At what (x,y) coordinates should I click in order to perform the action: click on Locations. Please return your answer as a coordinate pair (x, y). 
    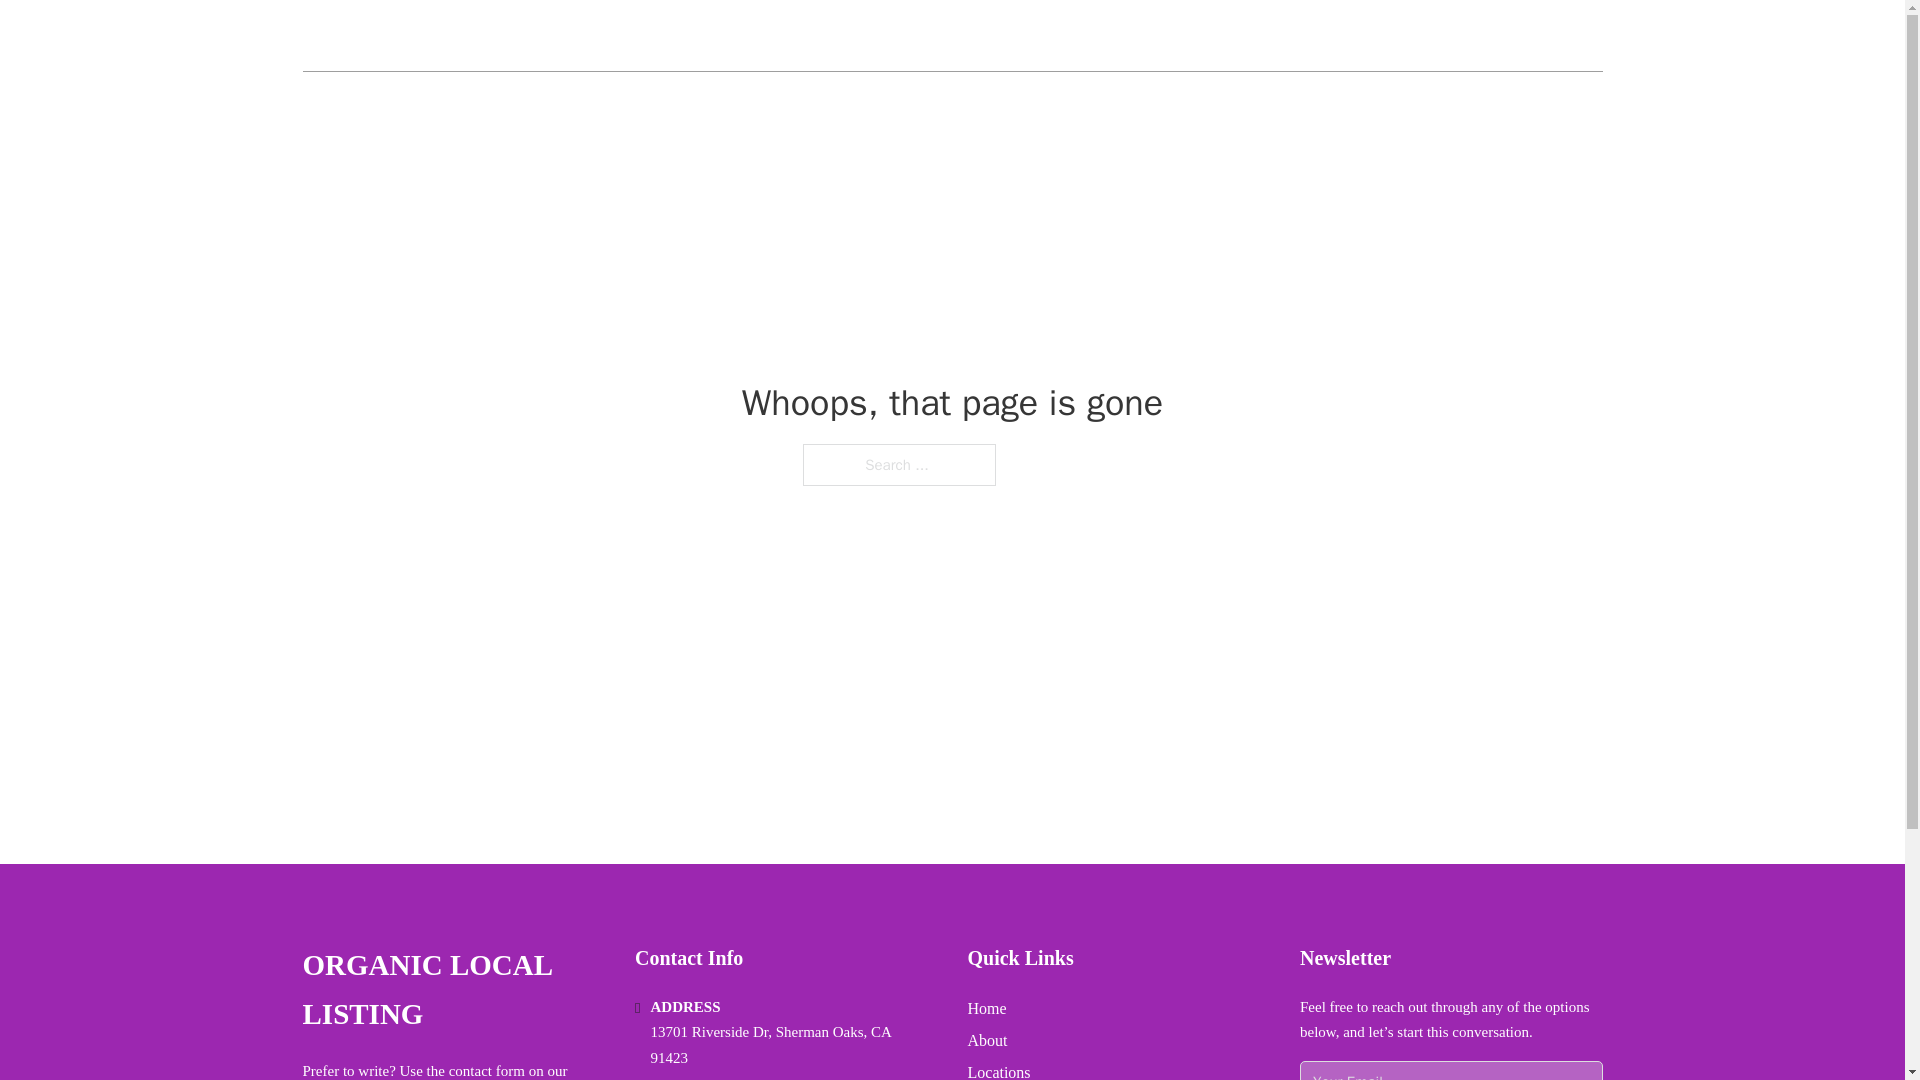
    Looking at the image, I should click on (999, 1070).